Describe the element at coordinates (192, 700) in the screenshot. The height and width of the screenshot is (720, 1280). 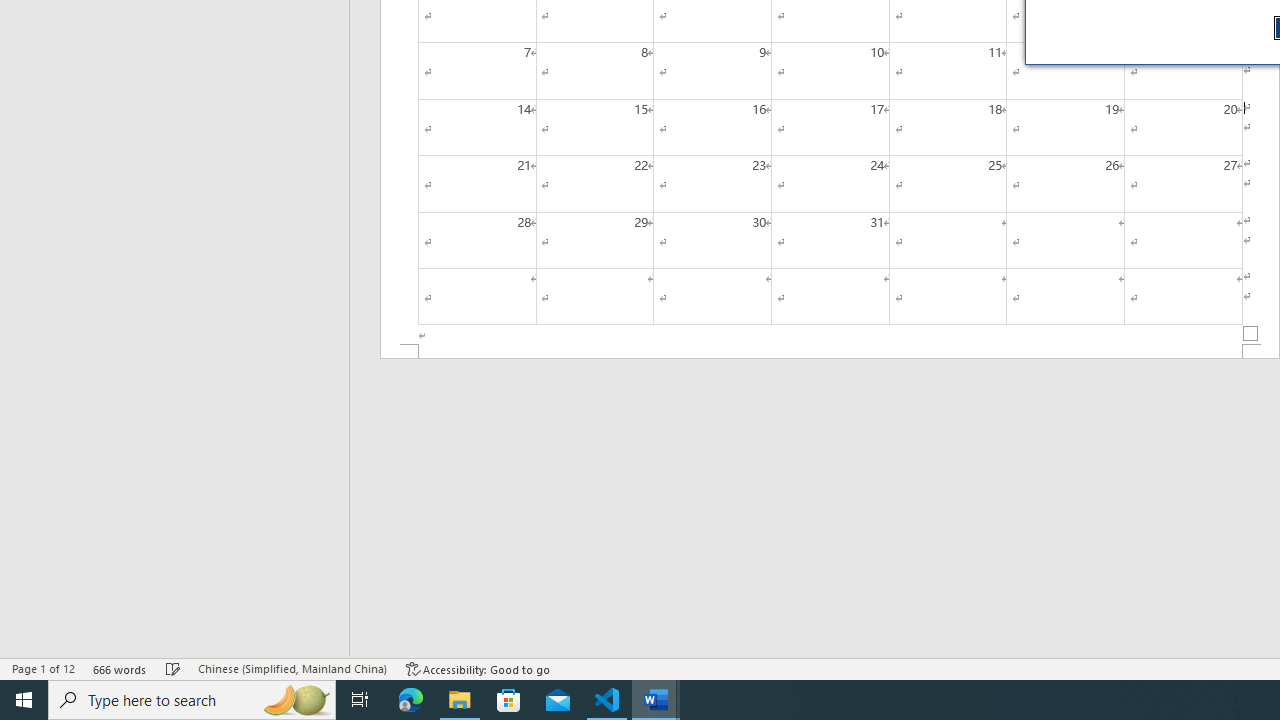
I see `Type here to search` at that location.